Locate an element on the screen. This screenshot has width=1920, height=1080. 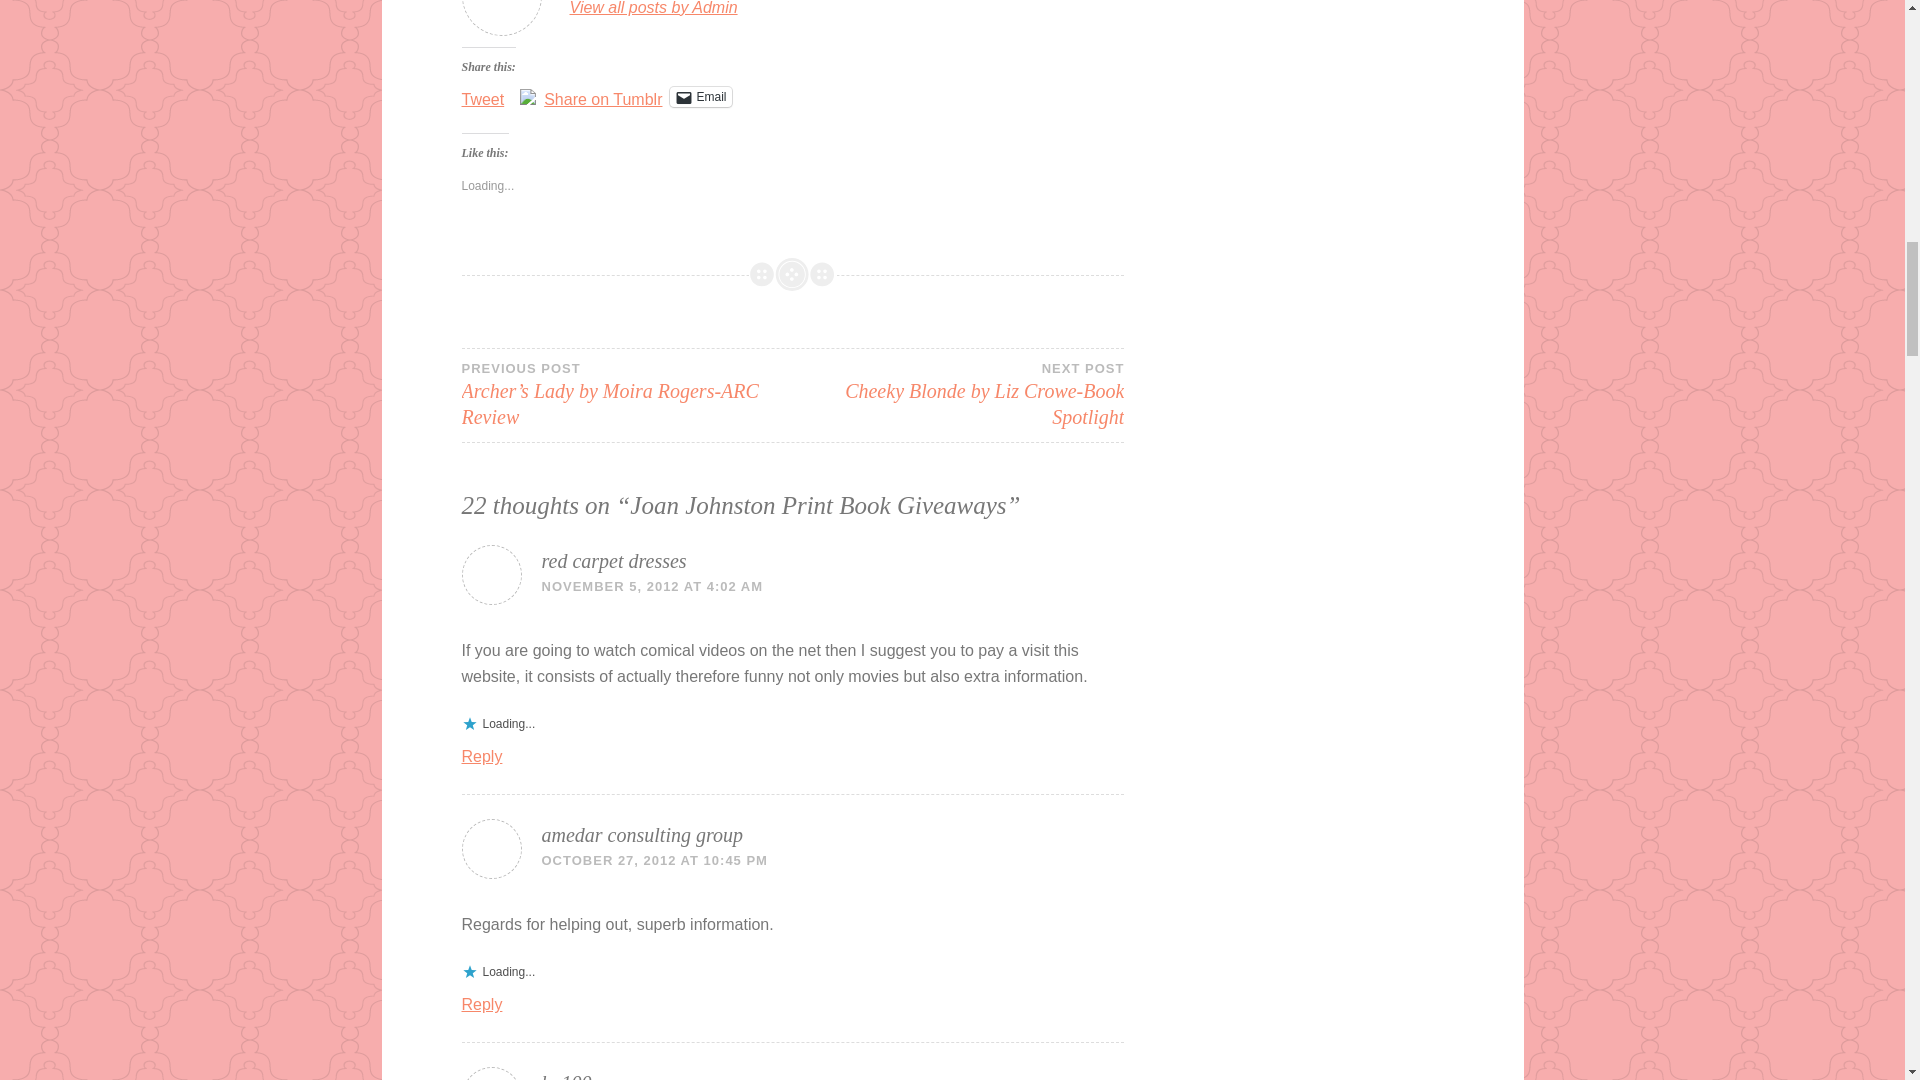
Reply is located at coordinates (700, 96).